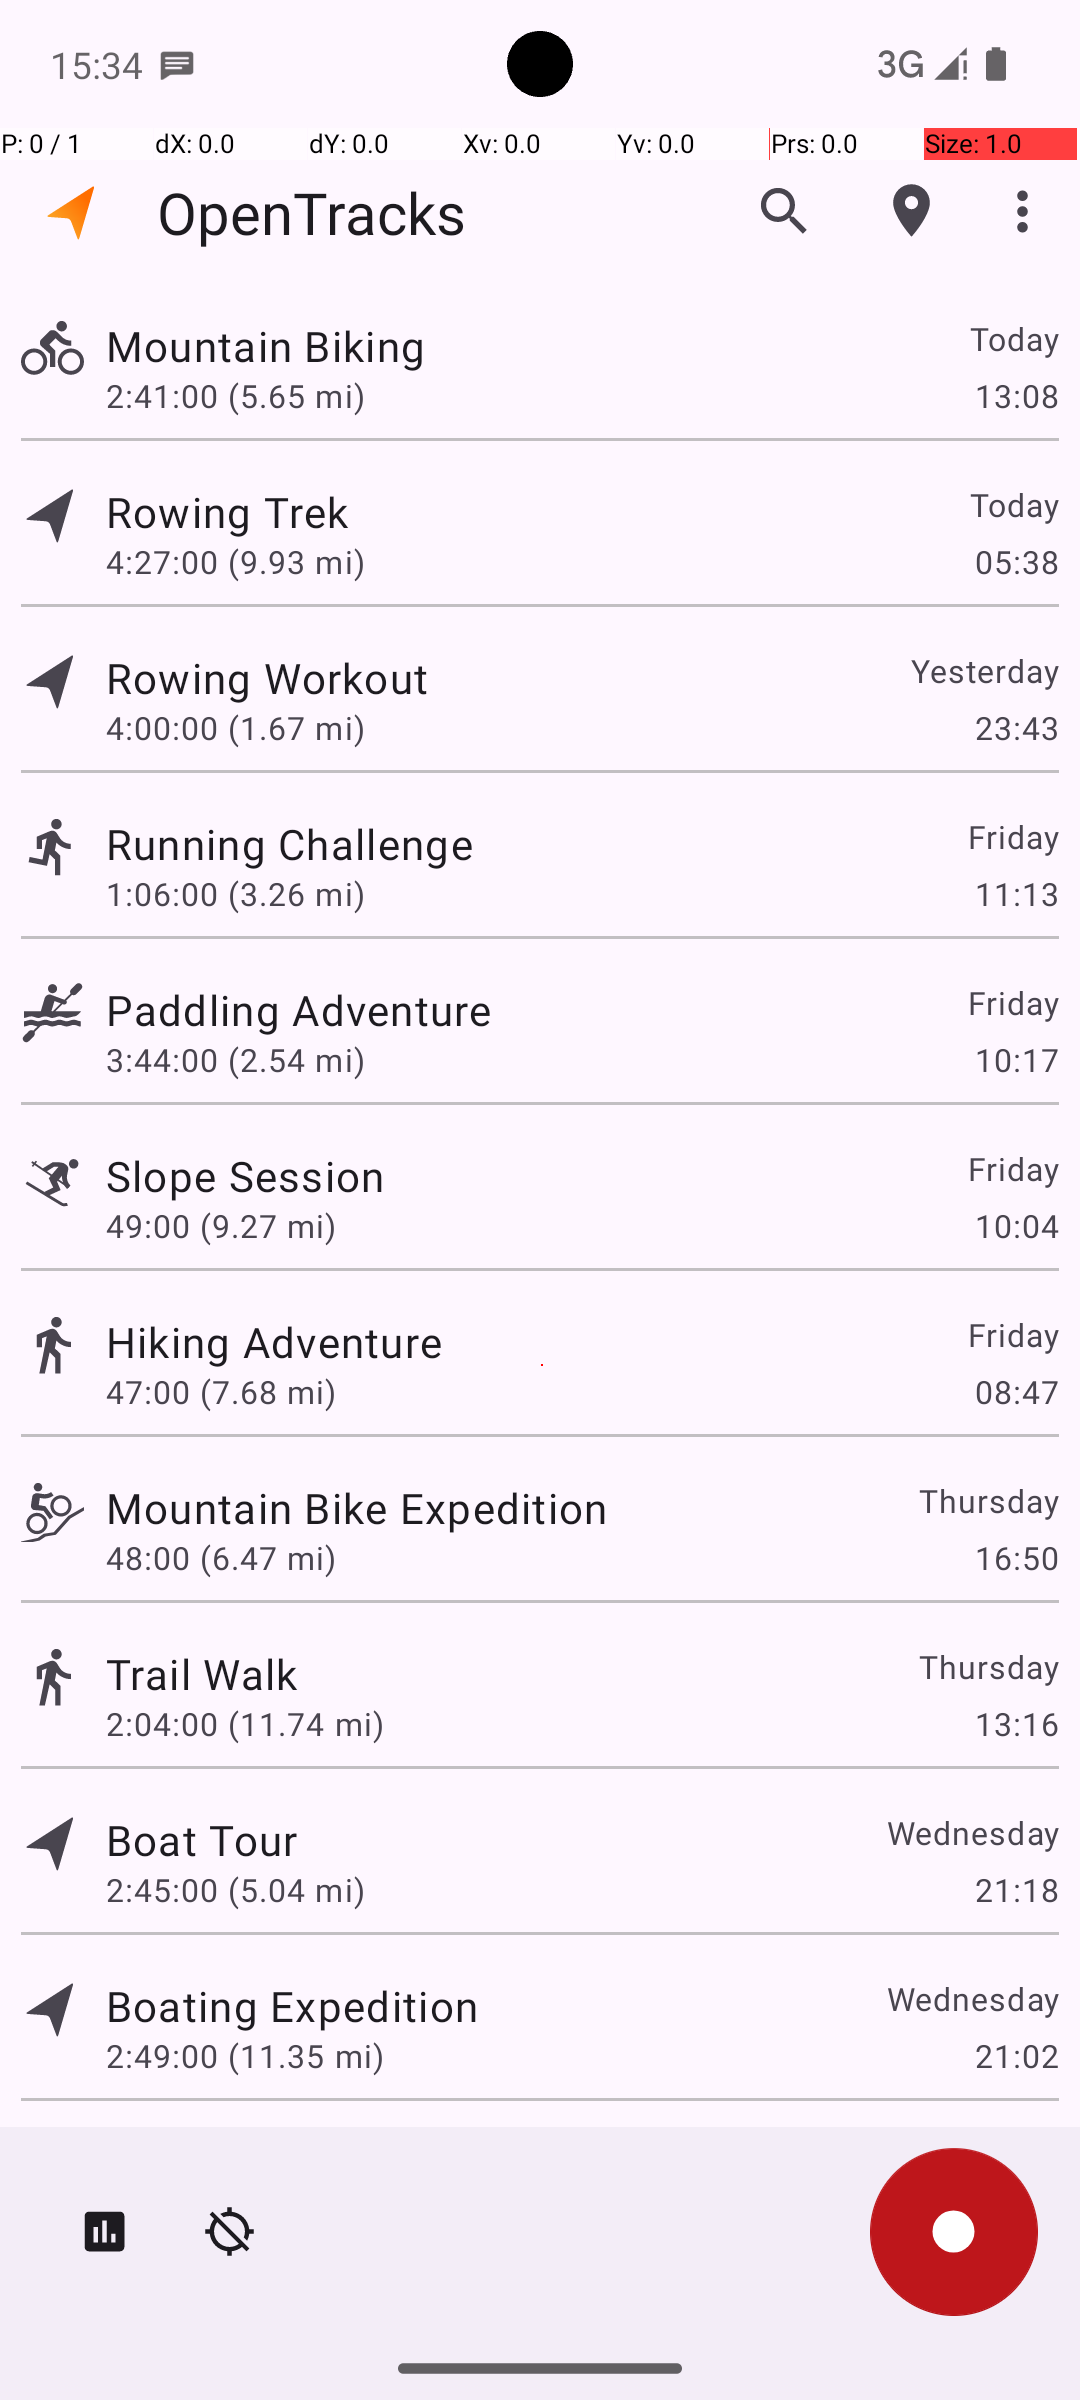 The height and width of the screenshot is (2400, 1080). What do you see at coordinates (236, 894) in the screenshot?
I see `1:06:00 (3.26 mi)` at bounding box center [236, 894].